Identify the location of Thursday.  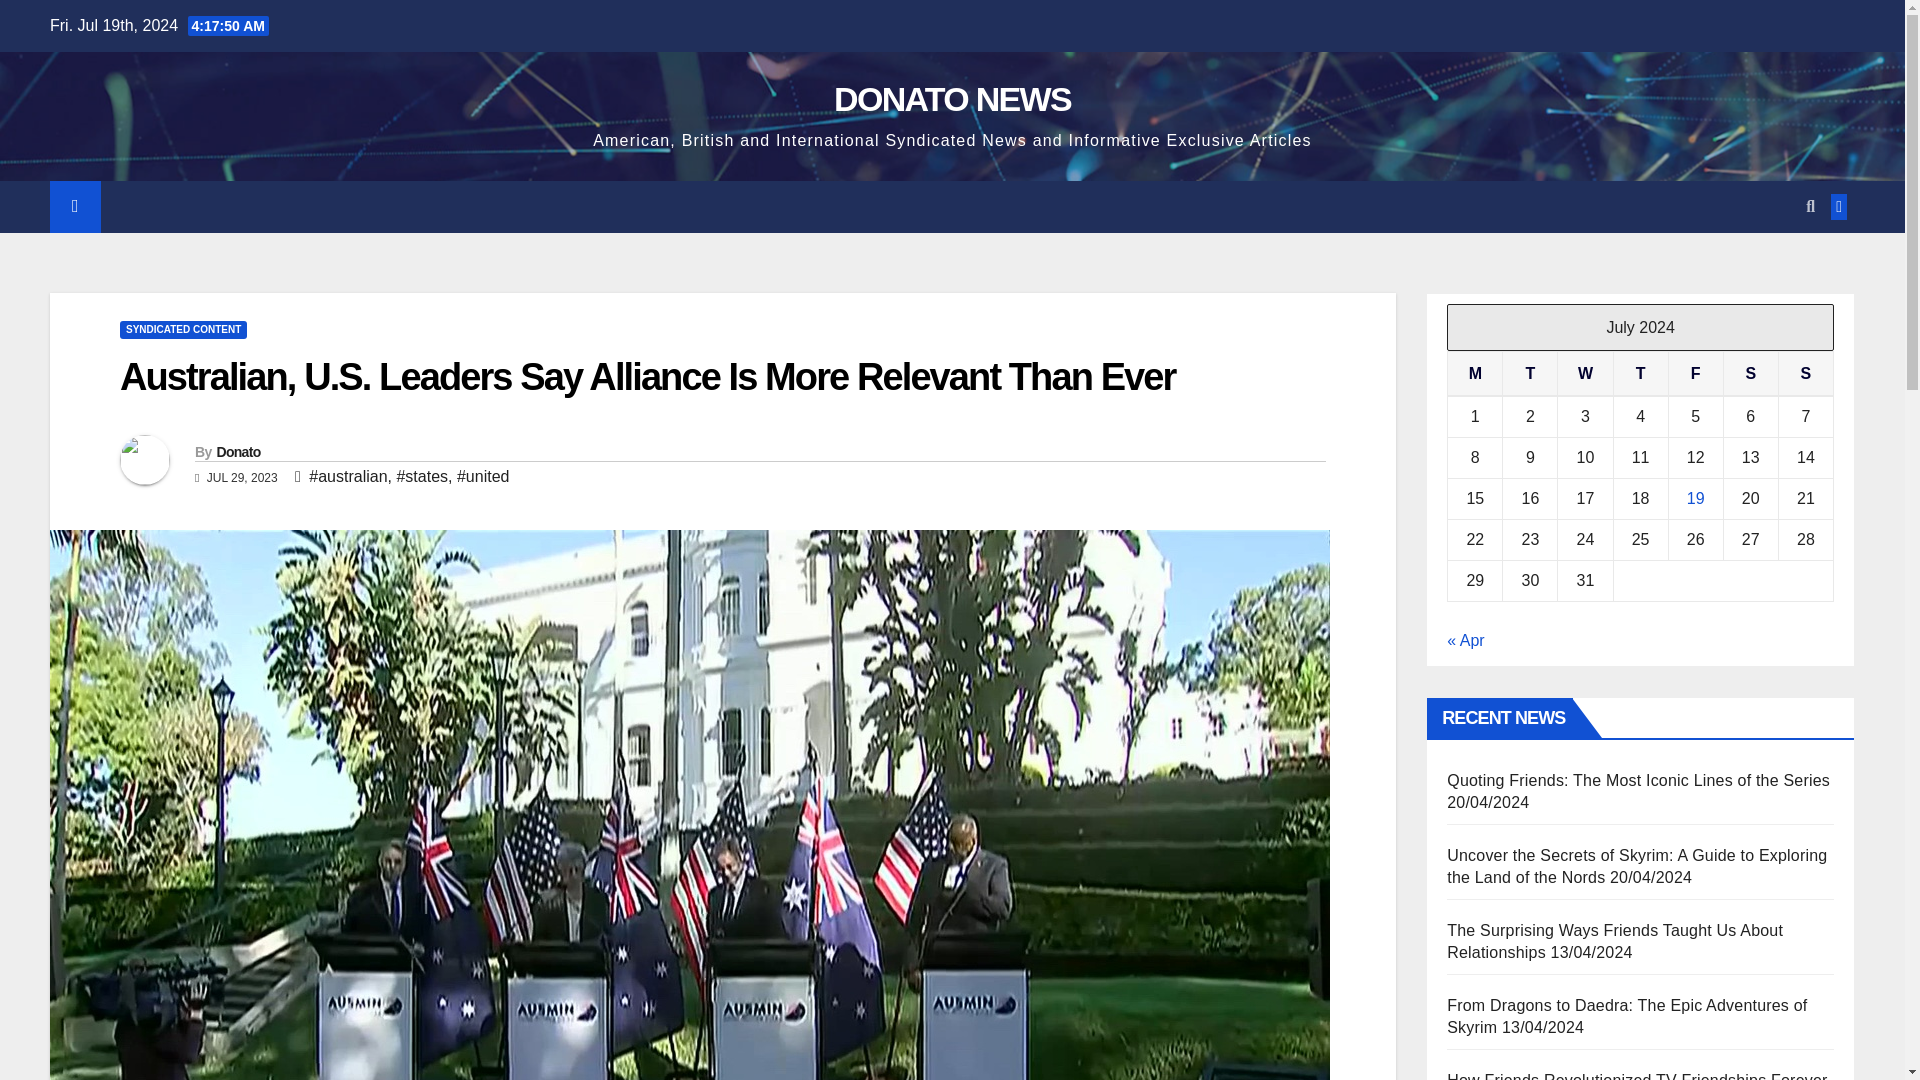
(1640, 374).